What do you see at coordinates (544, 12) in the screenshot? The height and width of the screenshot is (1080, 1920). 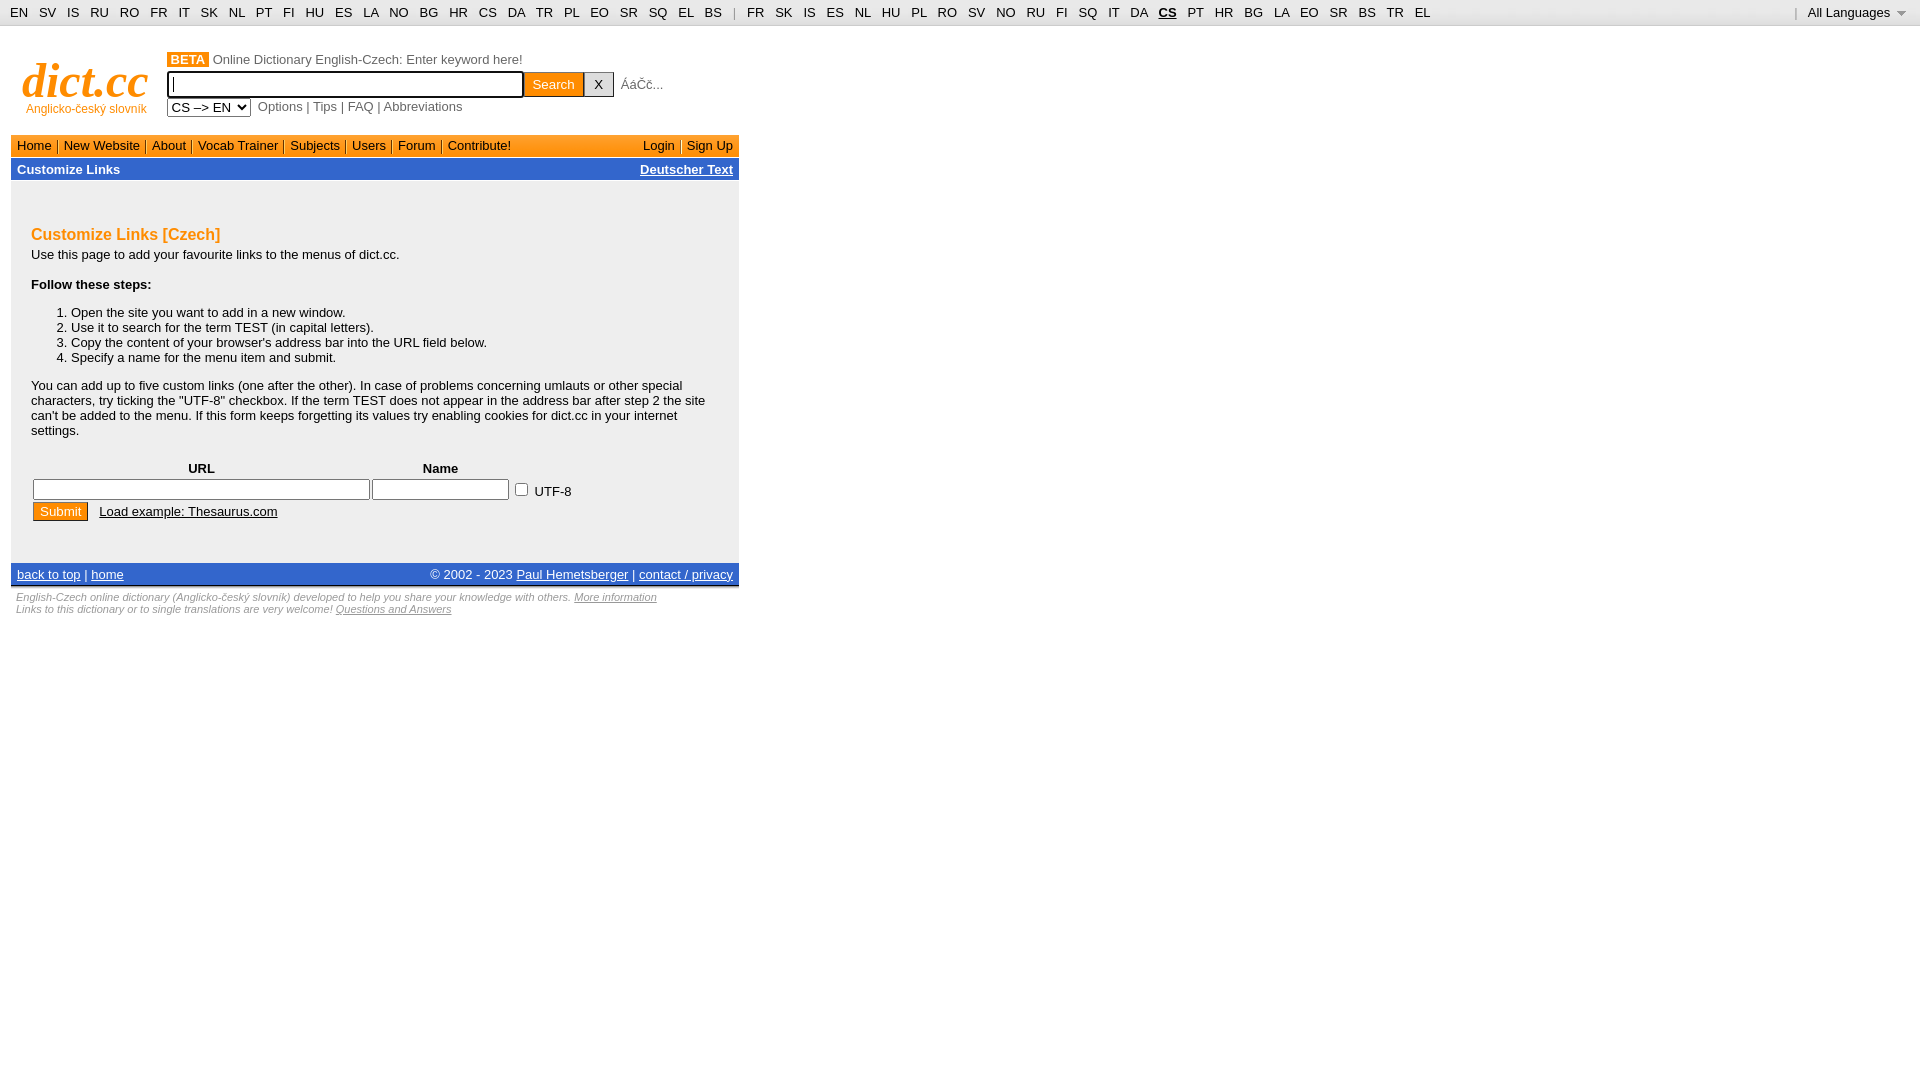 I see `TR` at bounding box center [544, 12].